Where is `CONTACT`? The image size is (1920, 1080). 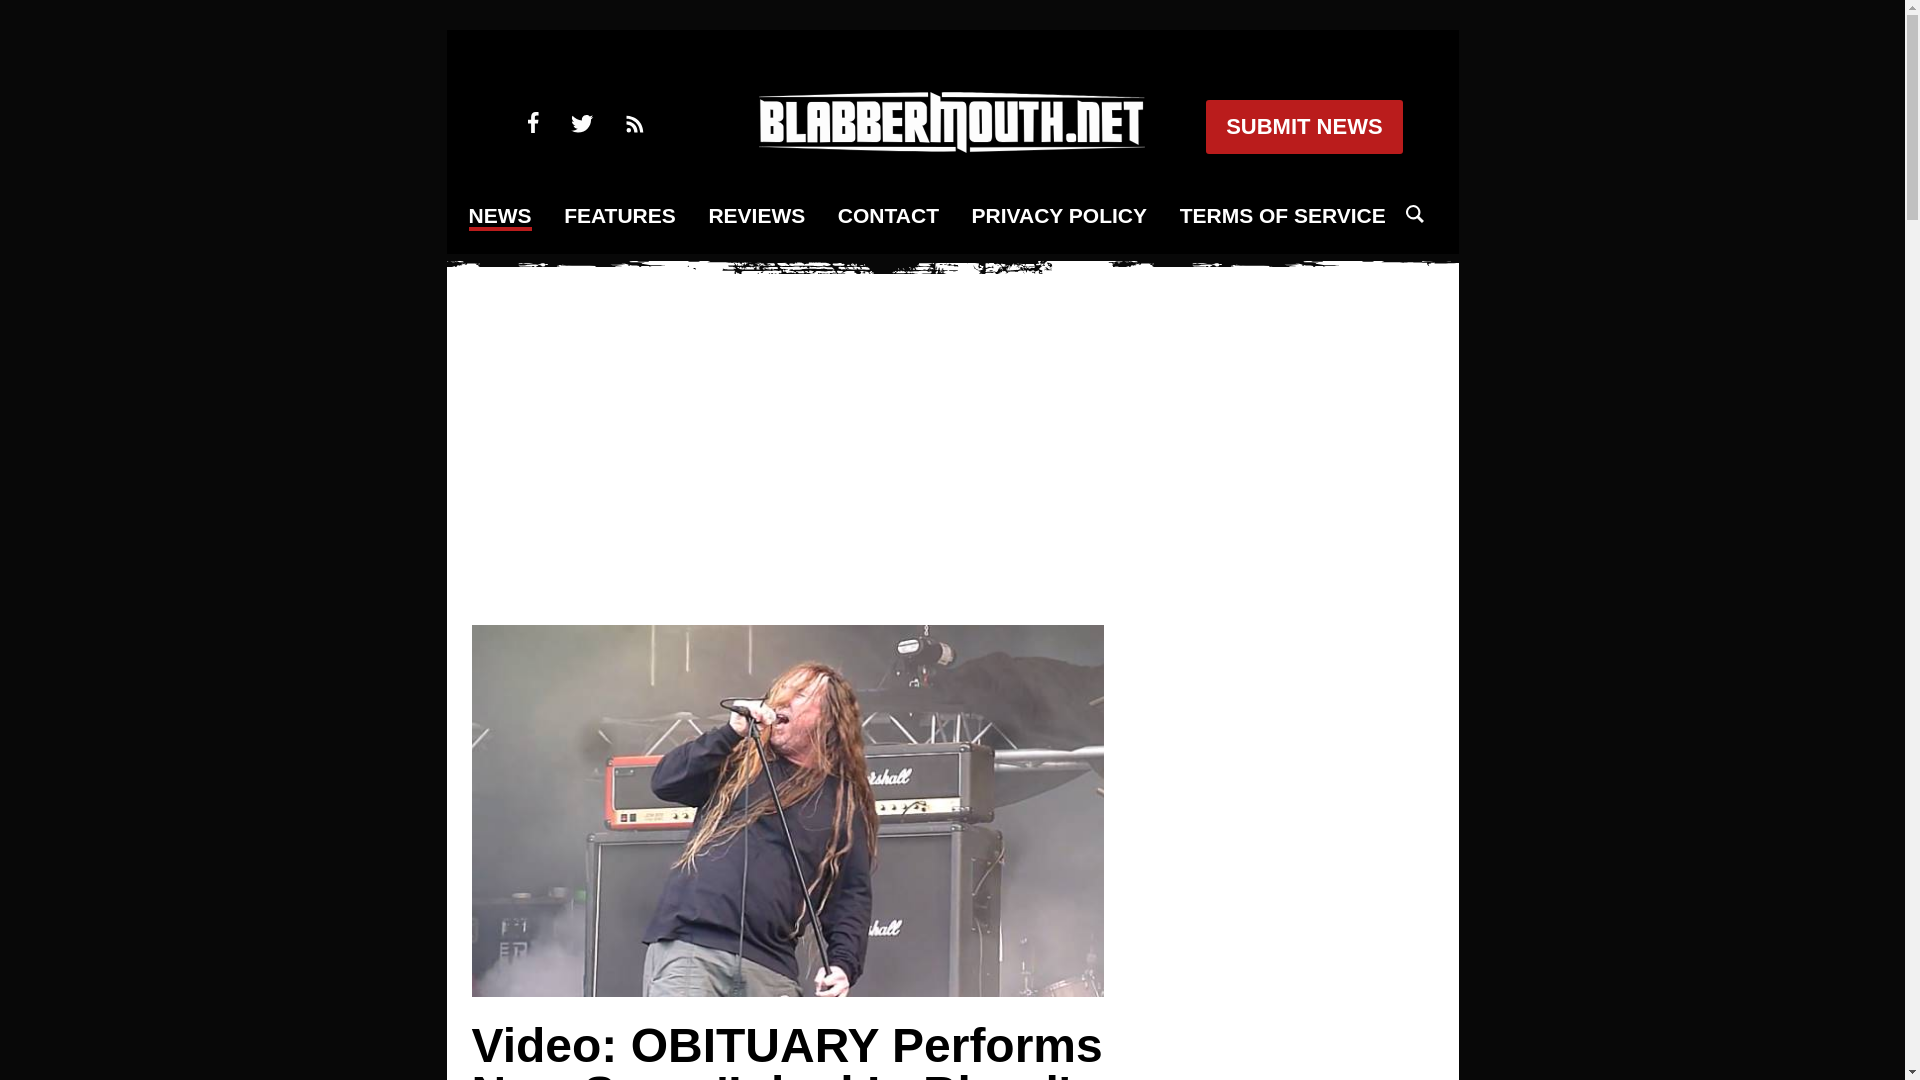 CONTACT is located at coordinates (888, 216).